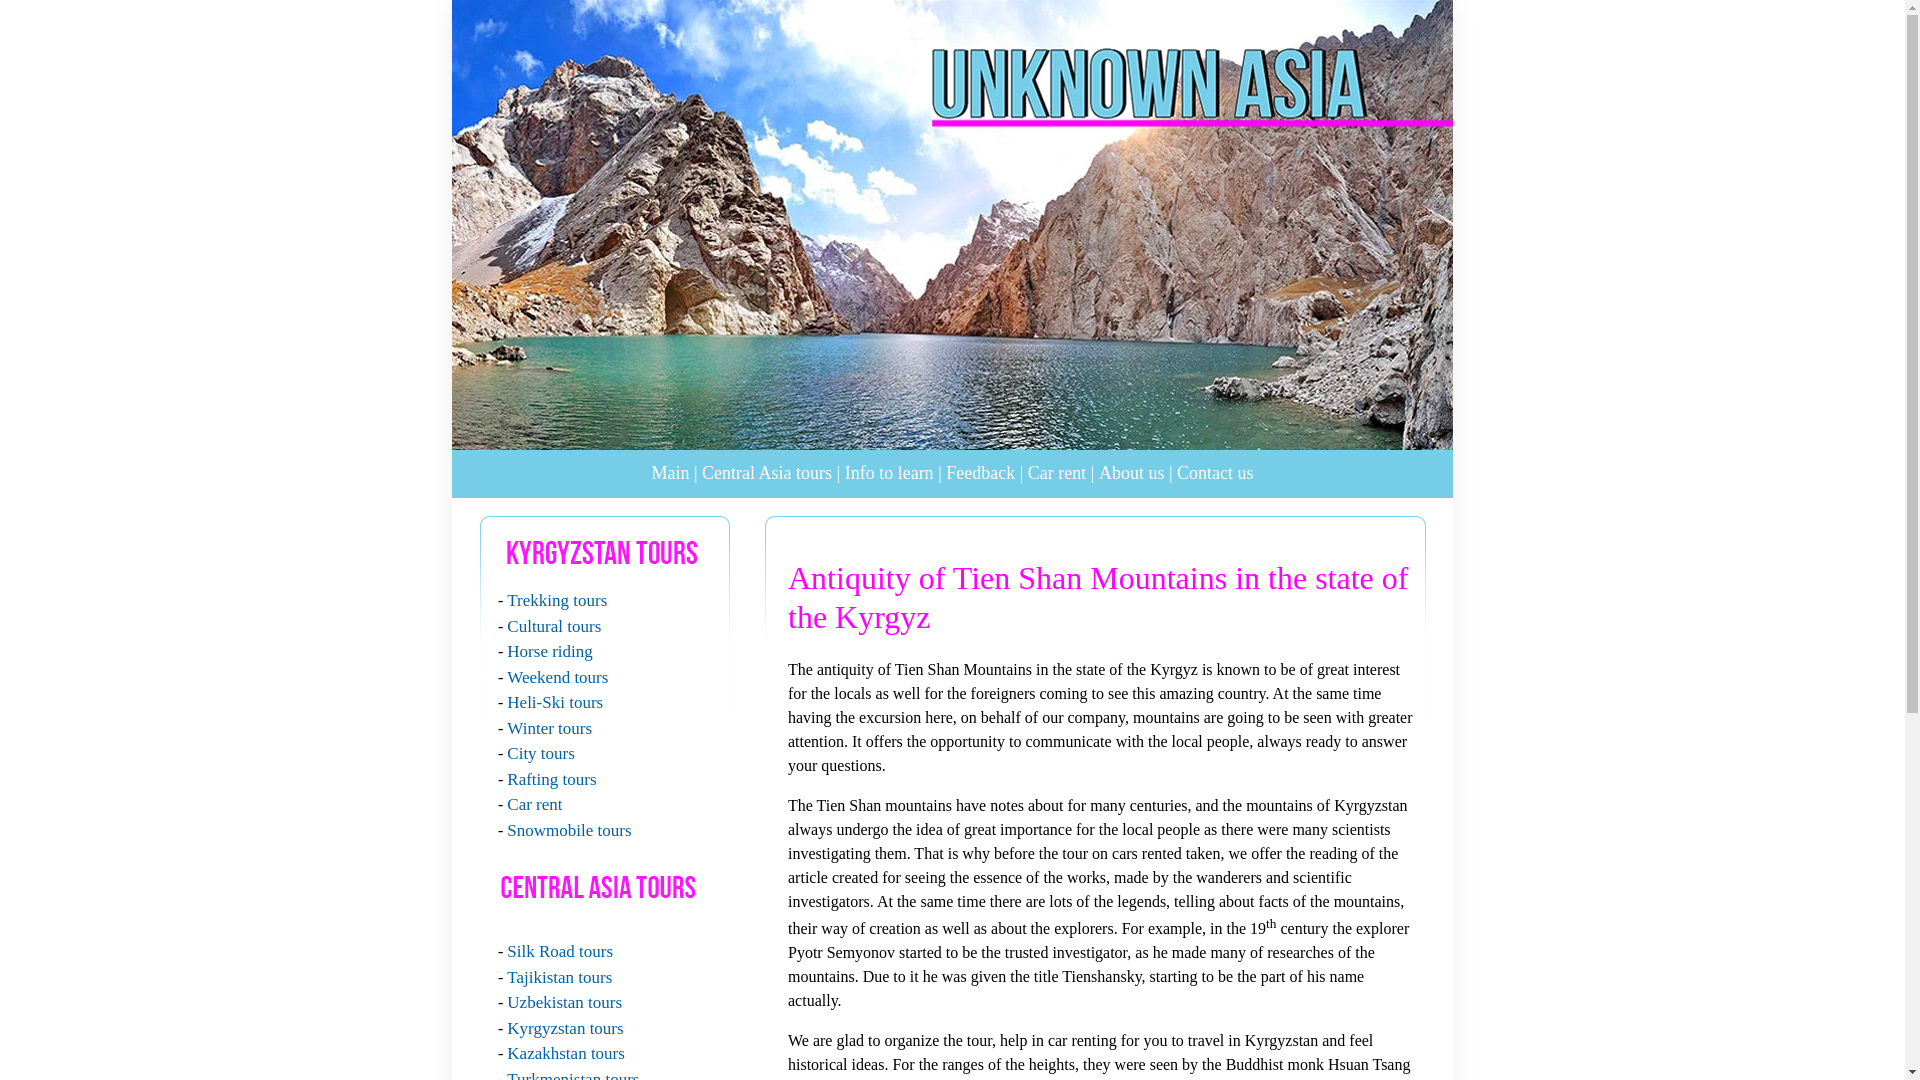  I want to click on Uzbekistan tours, so click(564, 1002).